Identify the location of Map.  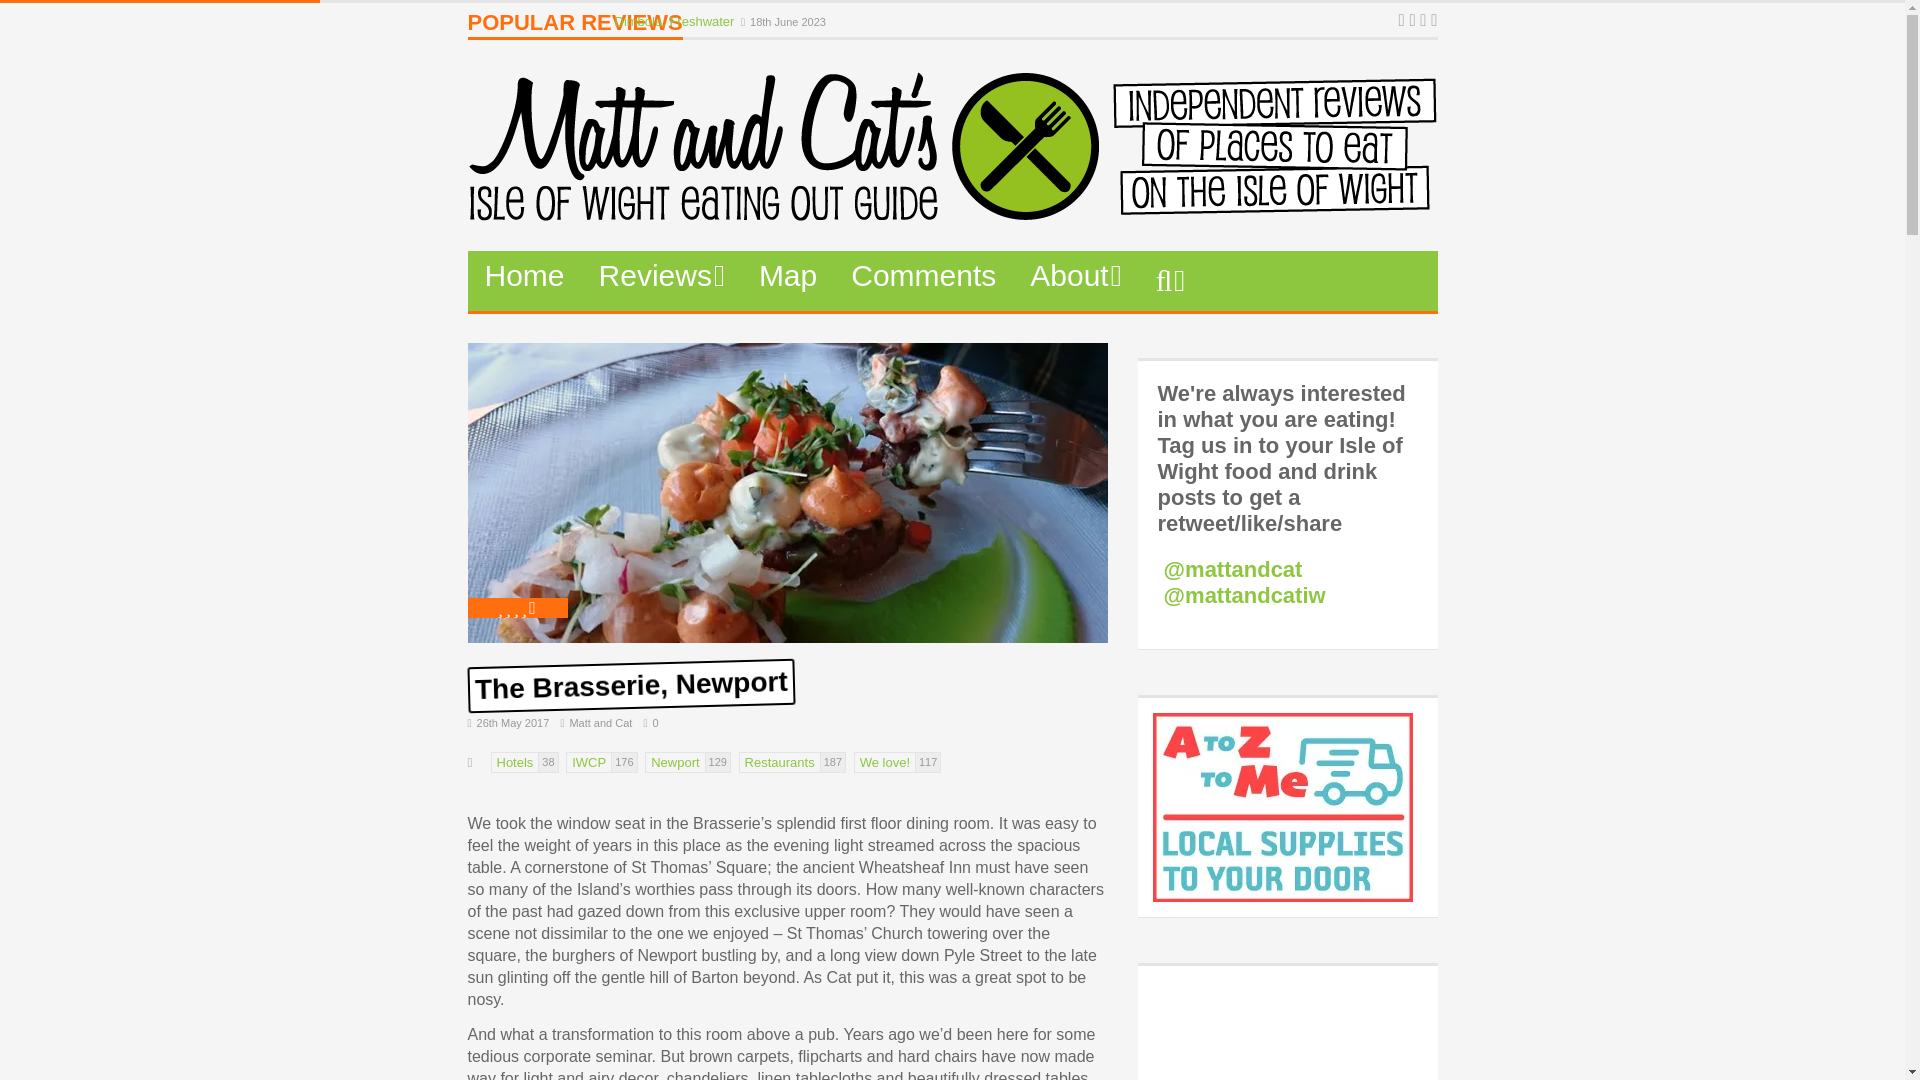
(787, 275).